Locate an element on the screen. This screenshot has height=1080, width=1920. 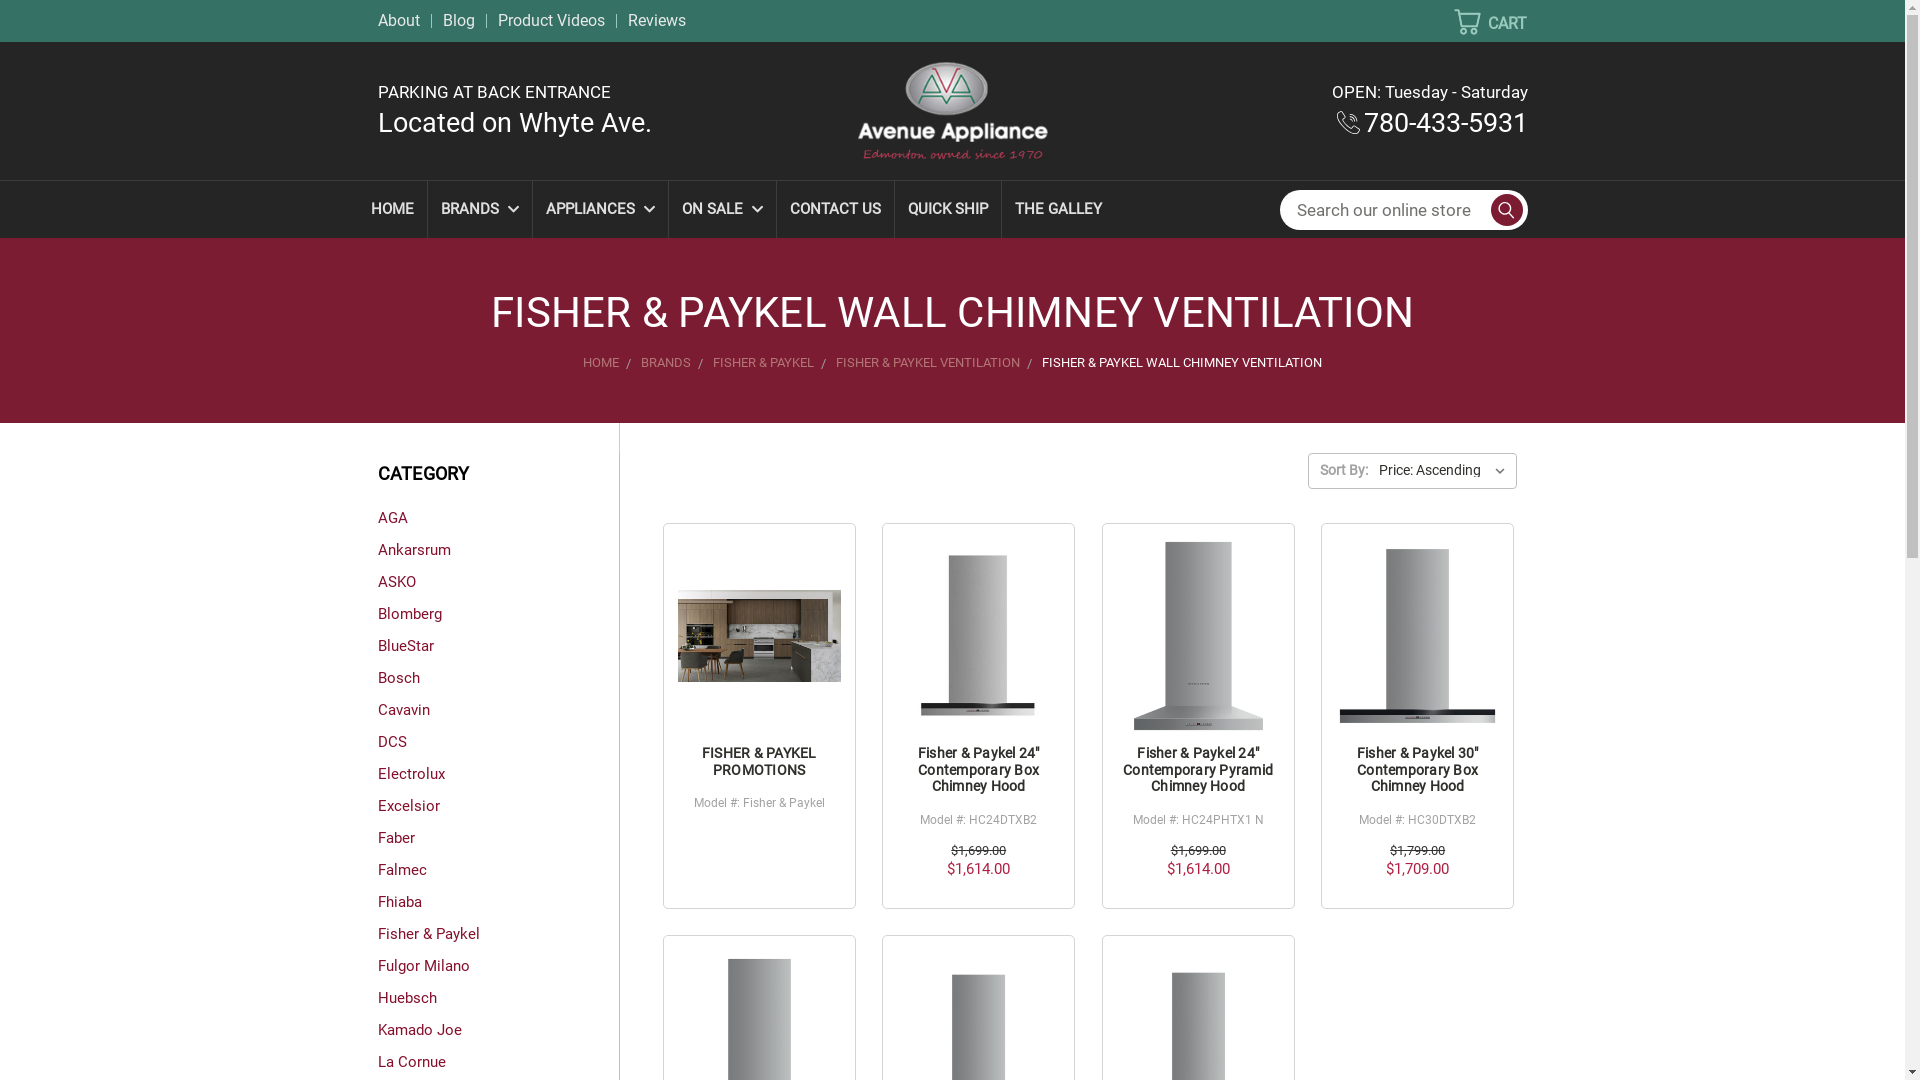
CONTACT US is located at coordinates (834, 210).